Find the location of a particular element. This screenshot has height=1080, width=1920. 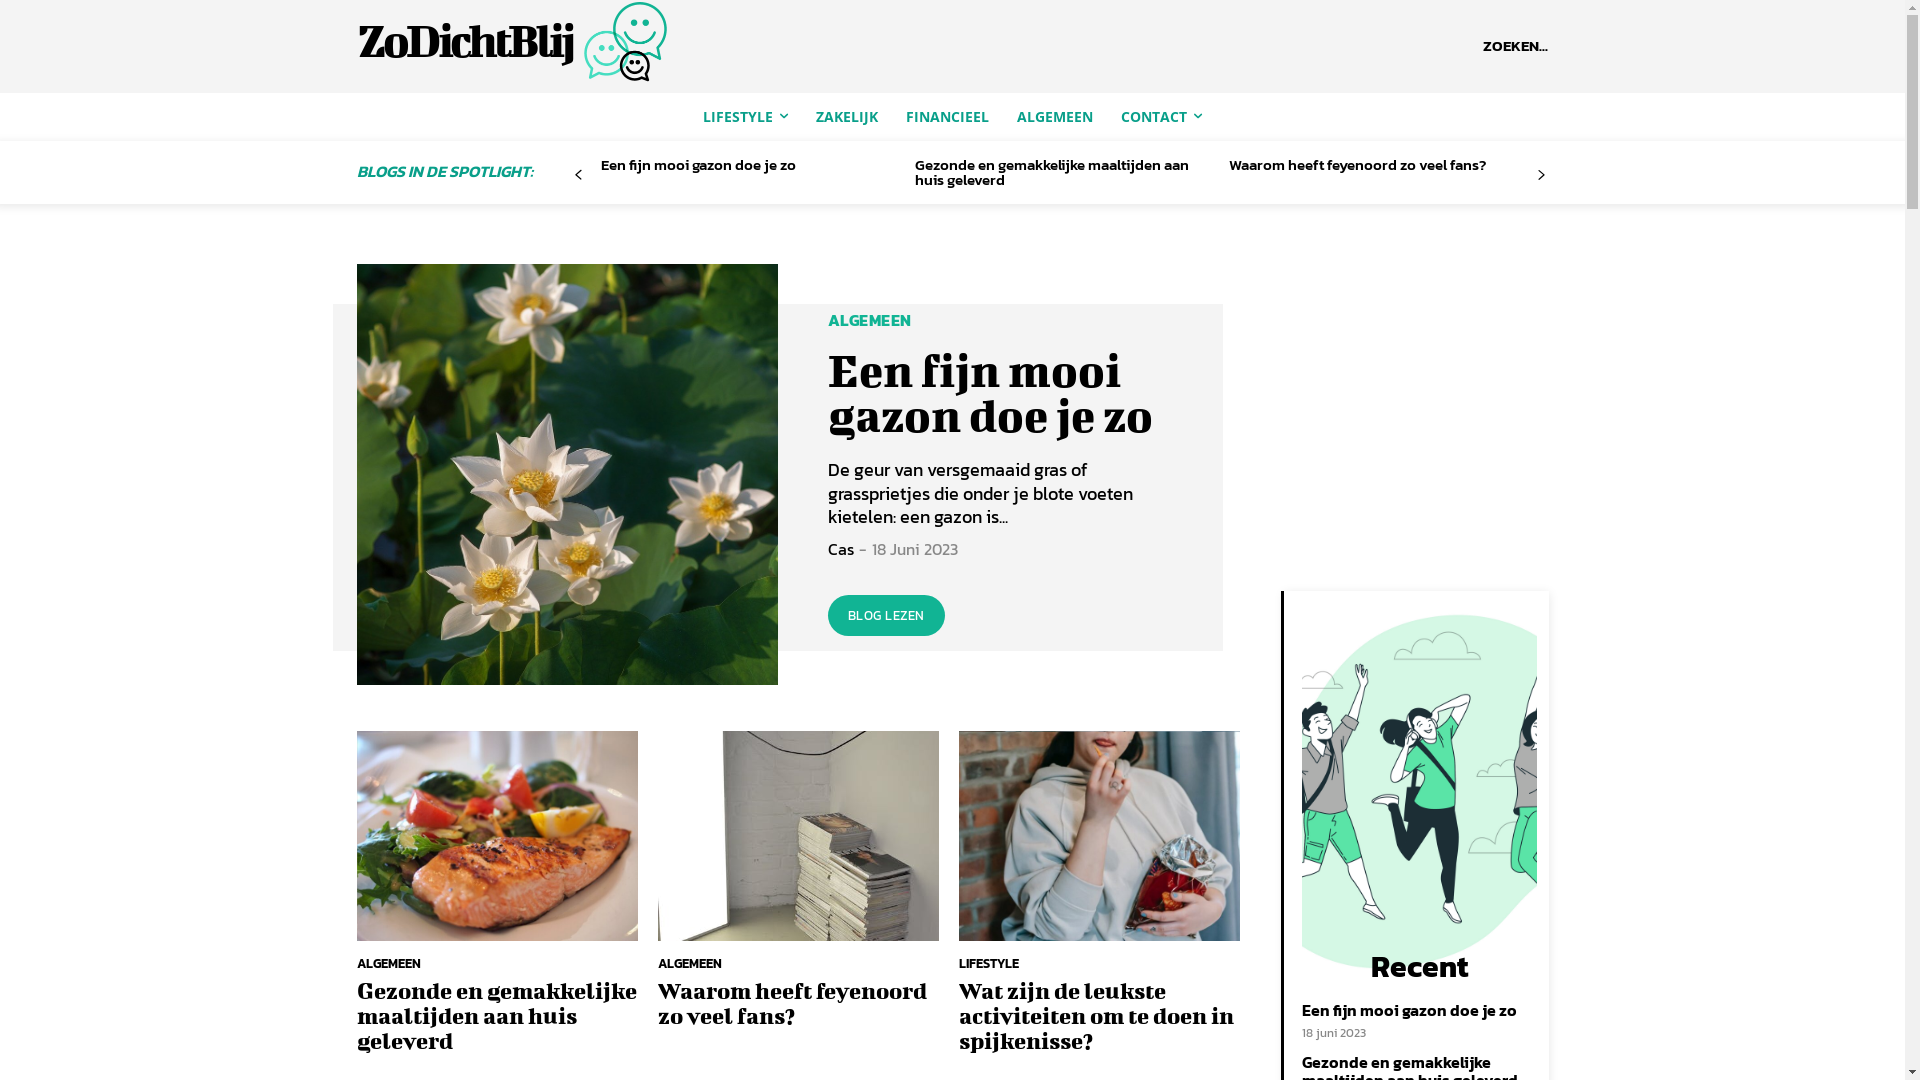

ALGEMEEN is located at coordinates (1054, 116).